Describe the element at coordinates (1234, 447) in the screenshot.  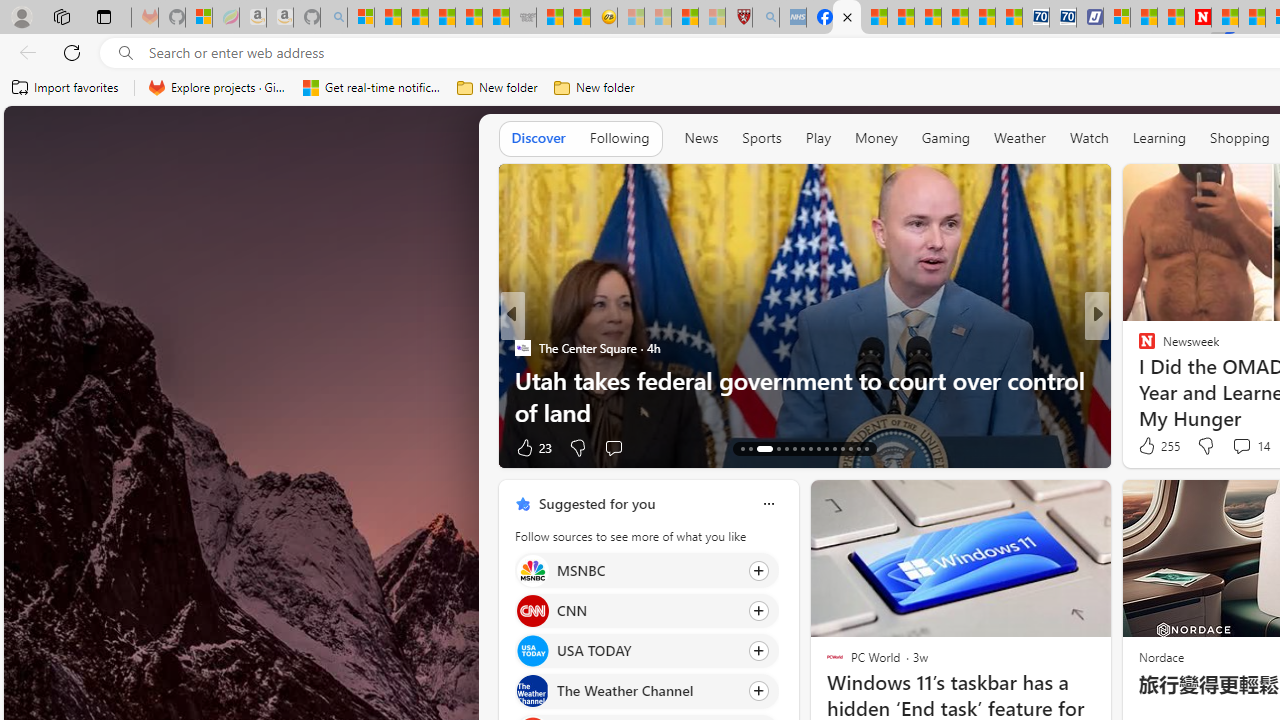
I see `View comments 114 Comment` at that location.